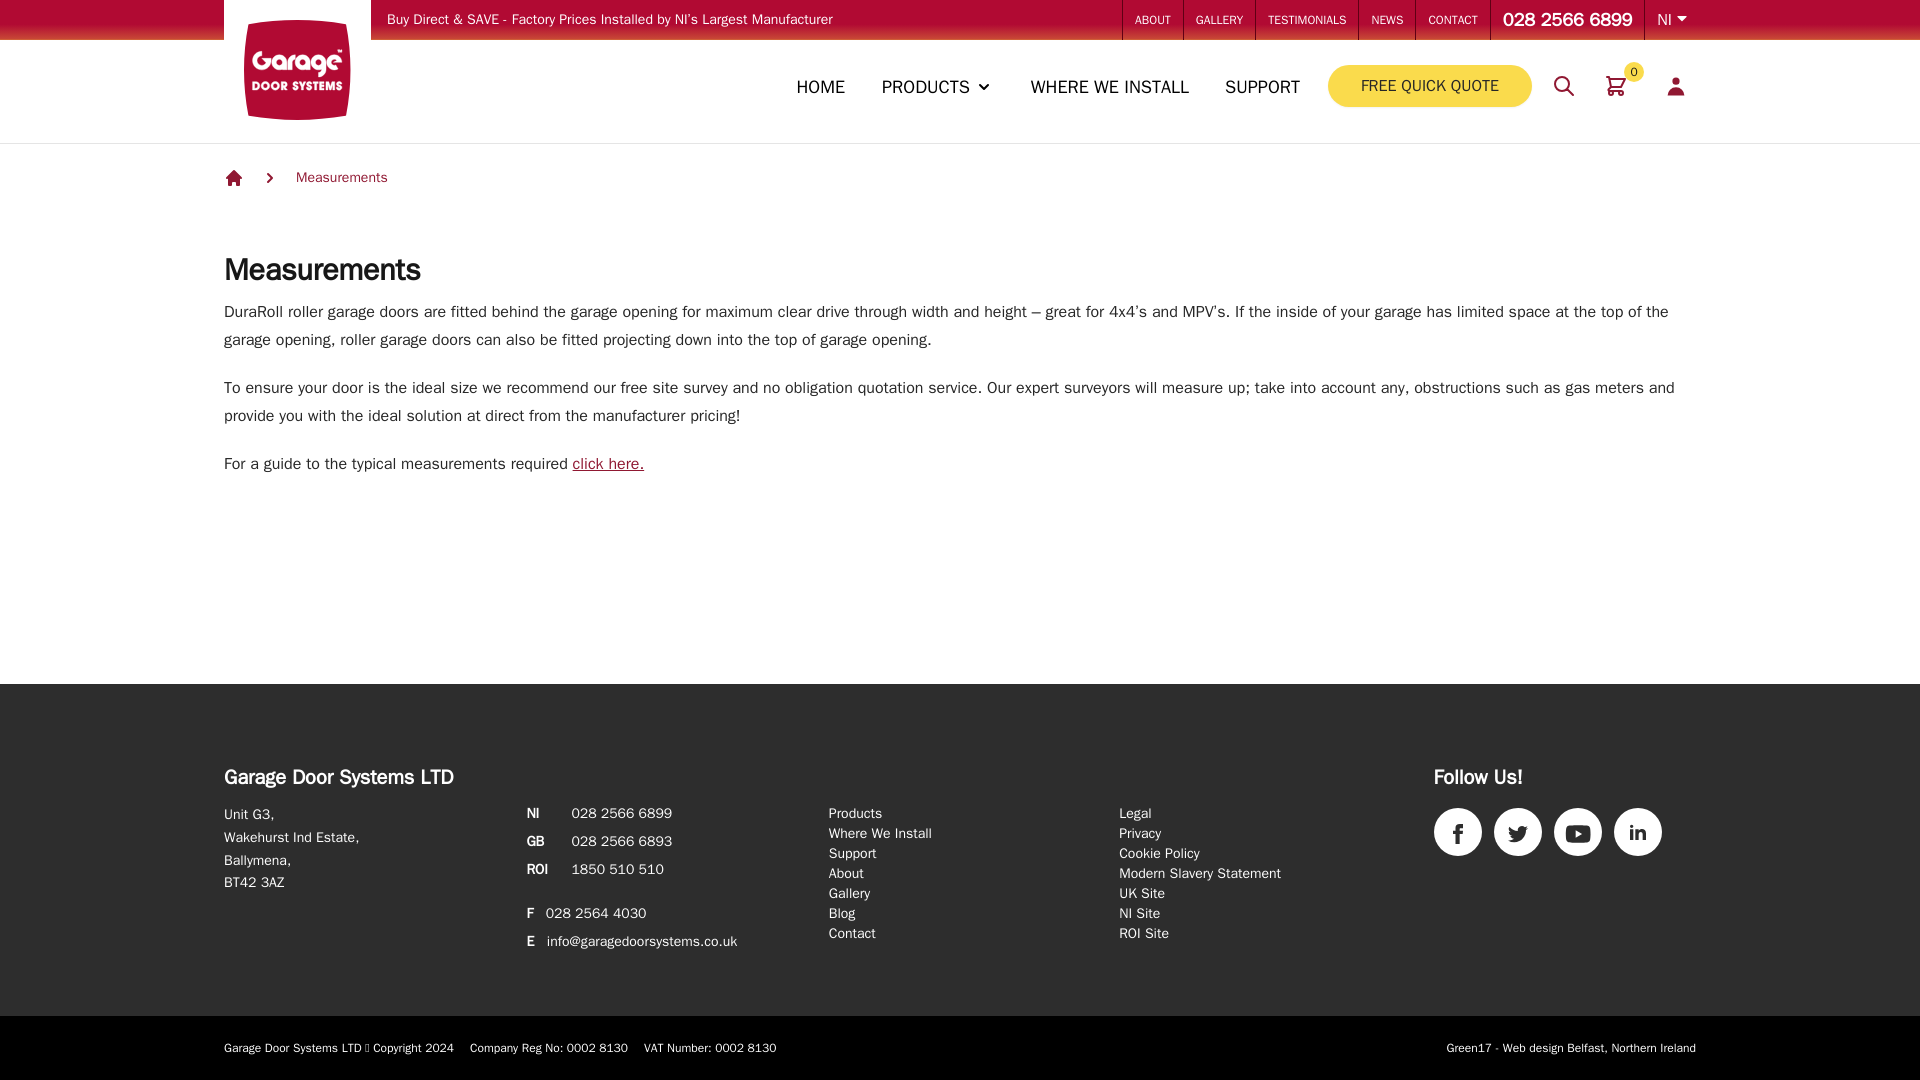  What do you see at coordinates (1152, 20) in the screenshot?
I see `ABOUT` at bounding box center [1152, 20].